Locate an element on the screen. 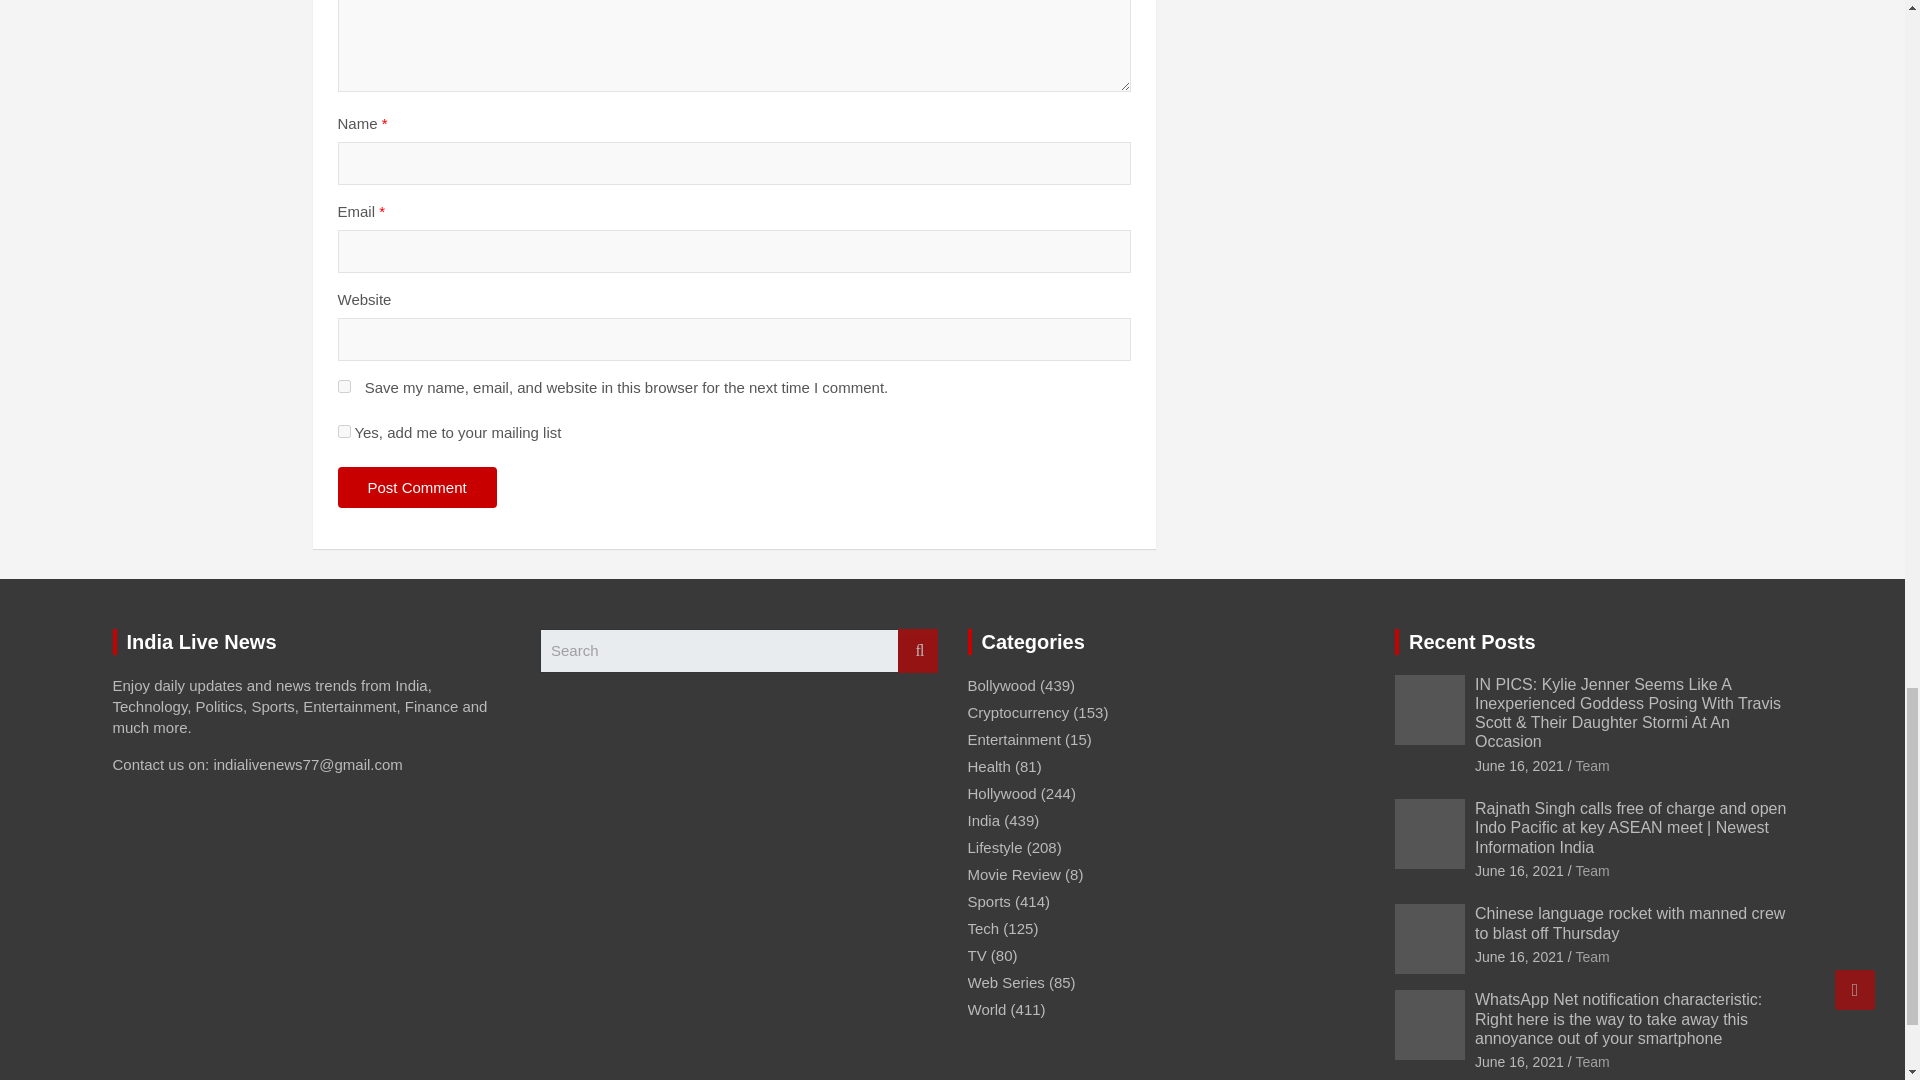 Image resolution: width=1920 pixels, height=1080 pixels. Bollywood is located at coordinates (1002, 686).